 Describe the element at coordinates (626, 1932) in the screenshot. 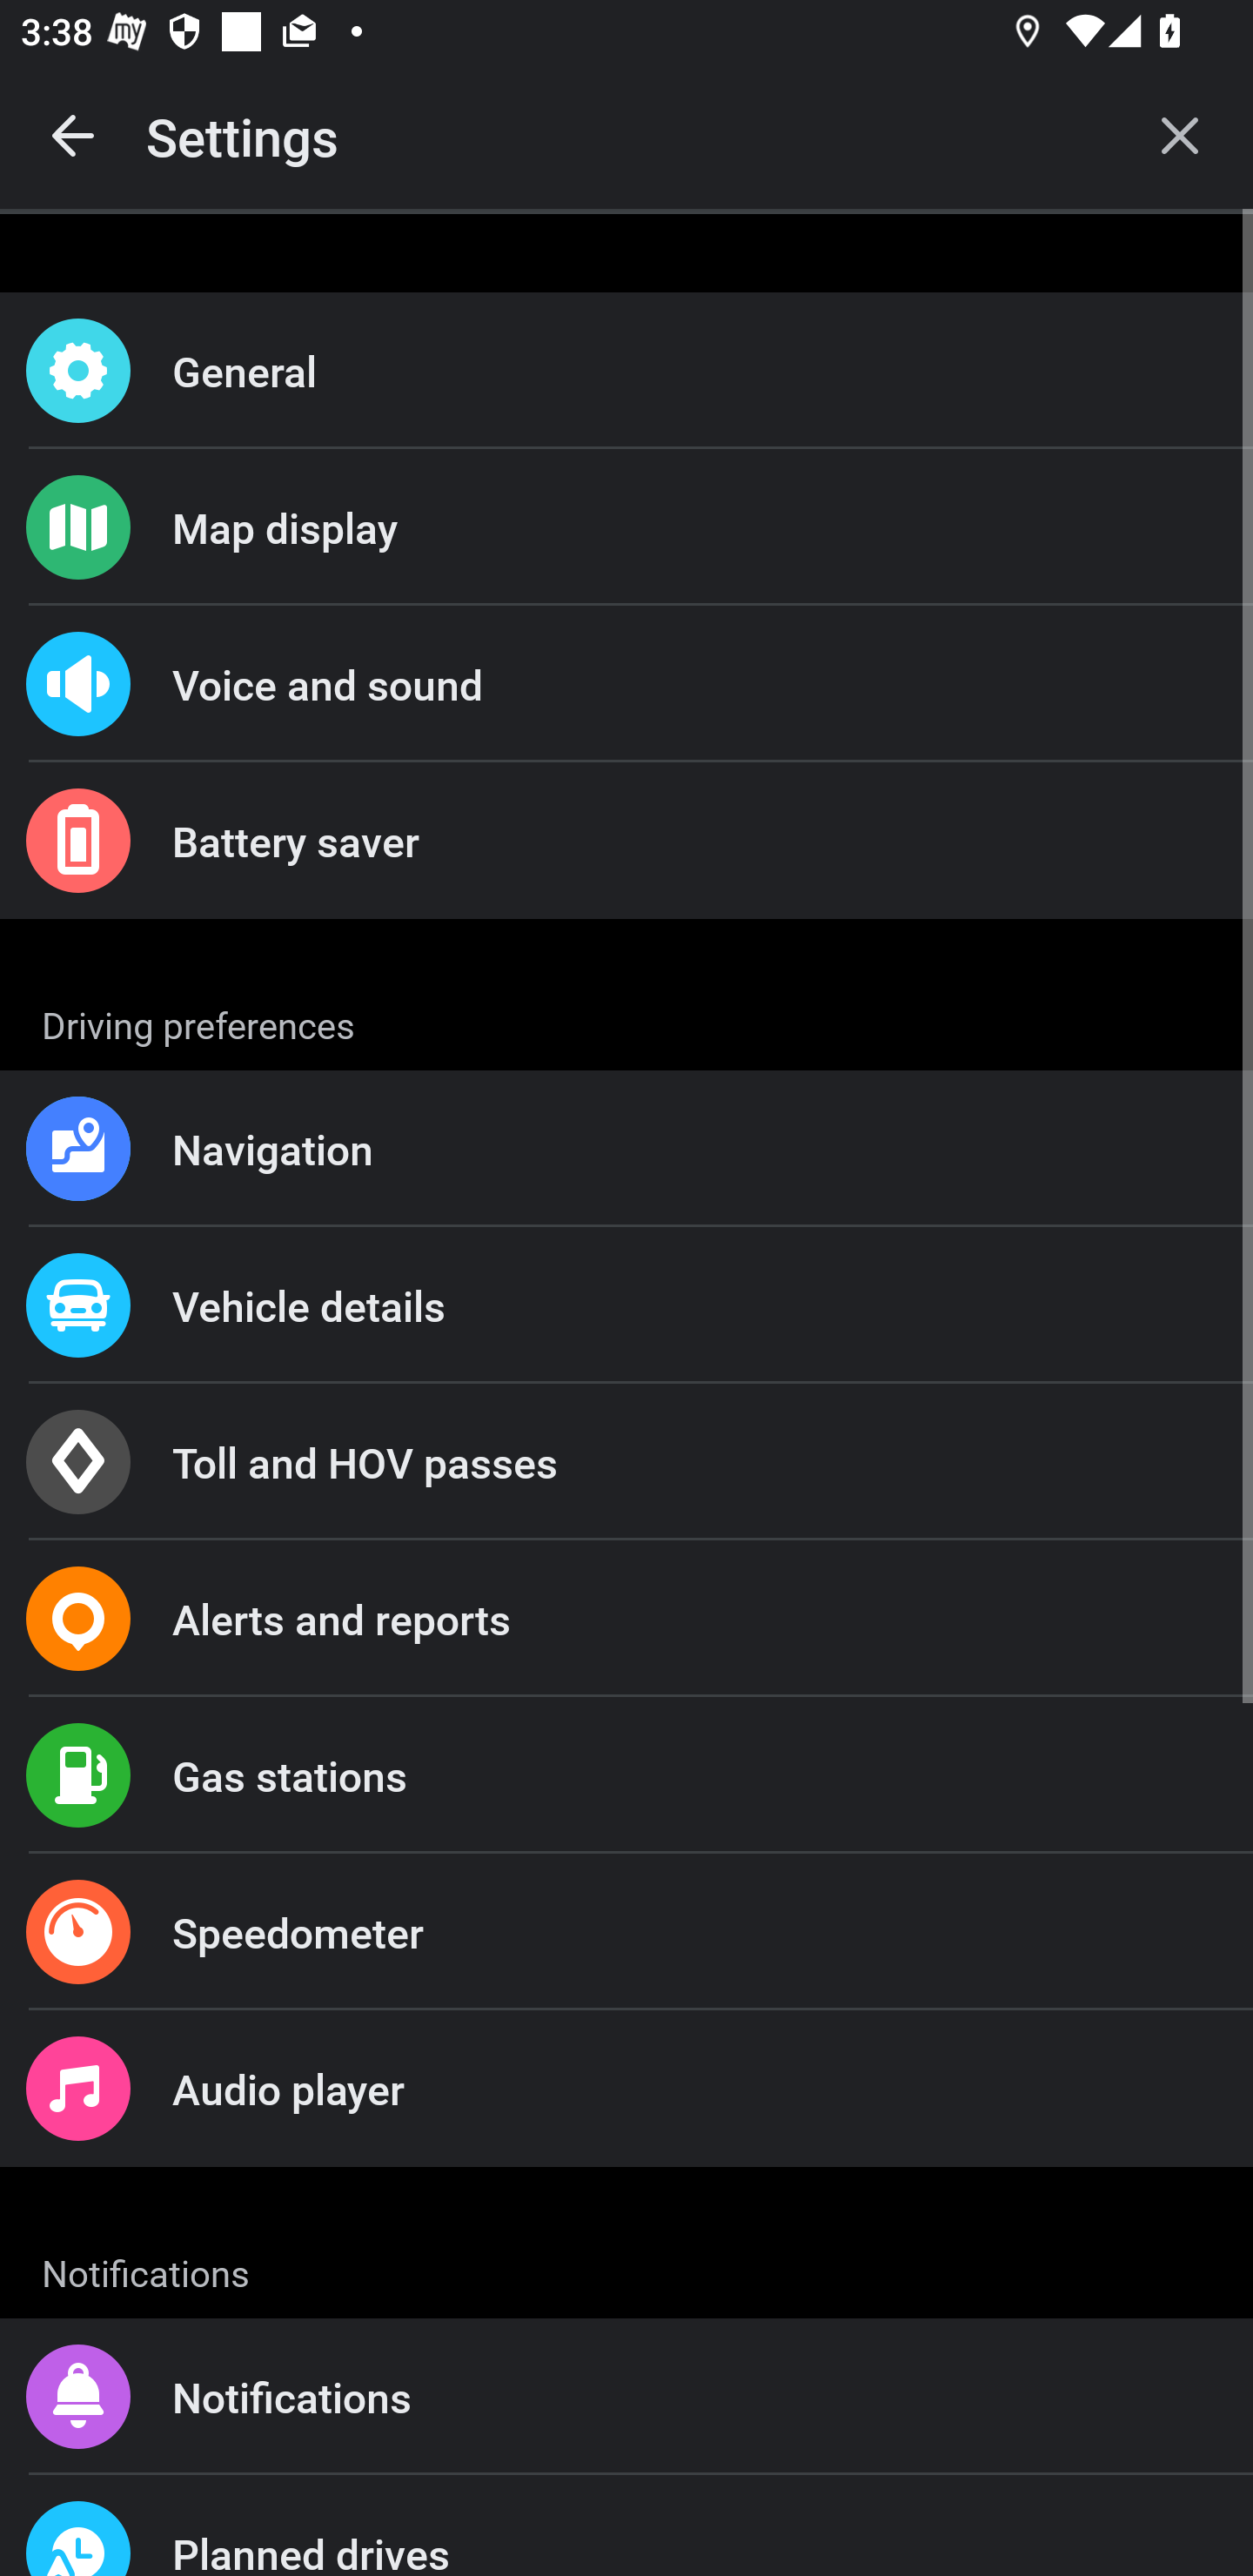

I see `Speedometer` at that location.